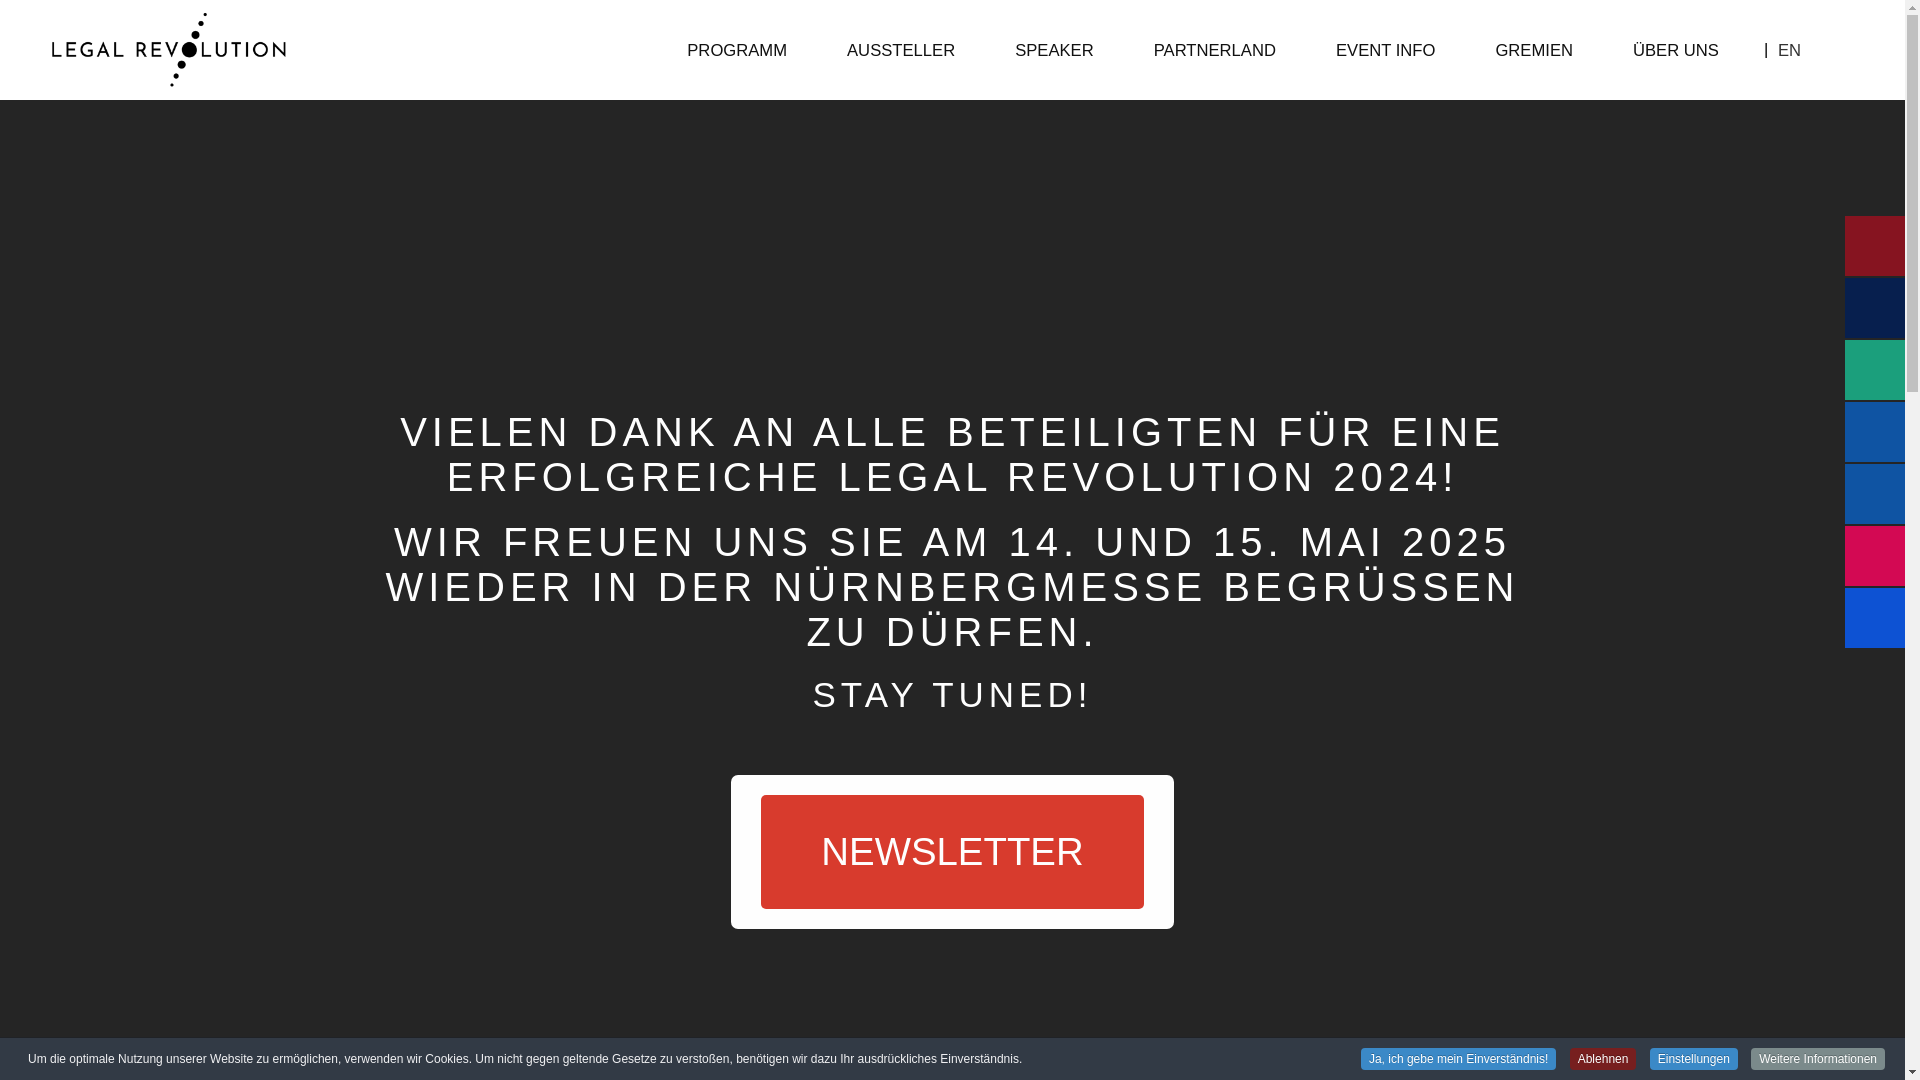 The height and width of the screenshot is (1080, 1920). I want to click on PROGRAMM, so click(736, 49).